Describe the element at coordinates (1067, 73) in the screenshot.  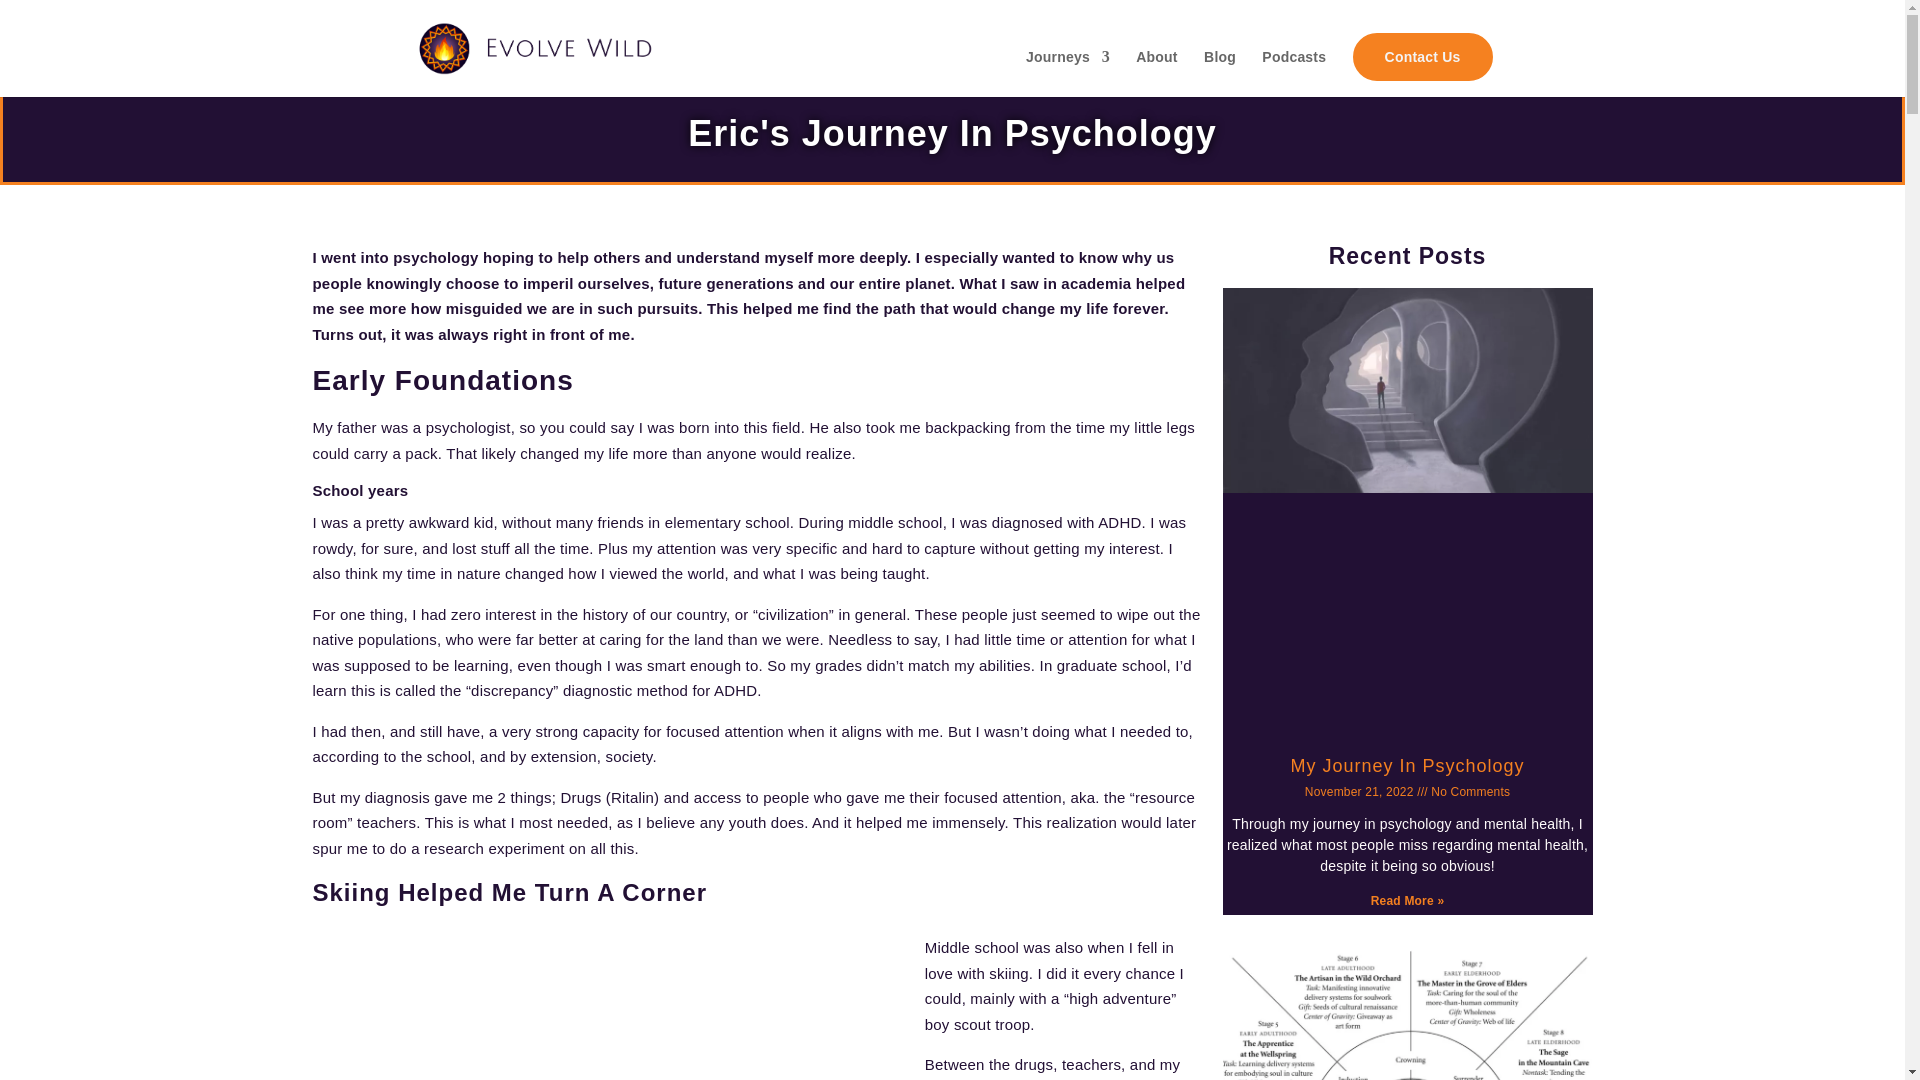
I see `Journeys` at that location.